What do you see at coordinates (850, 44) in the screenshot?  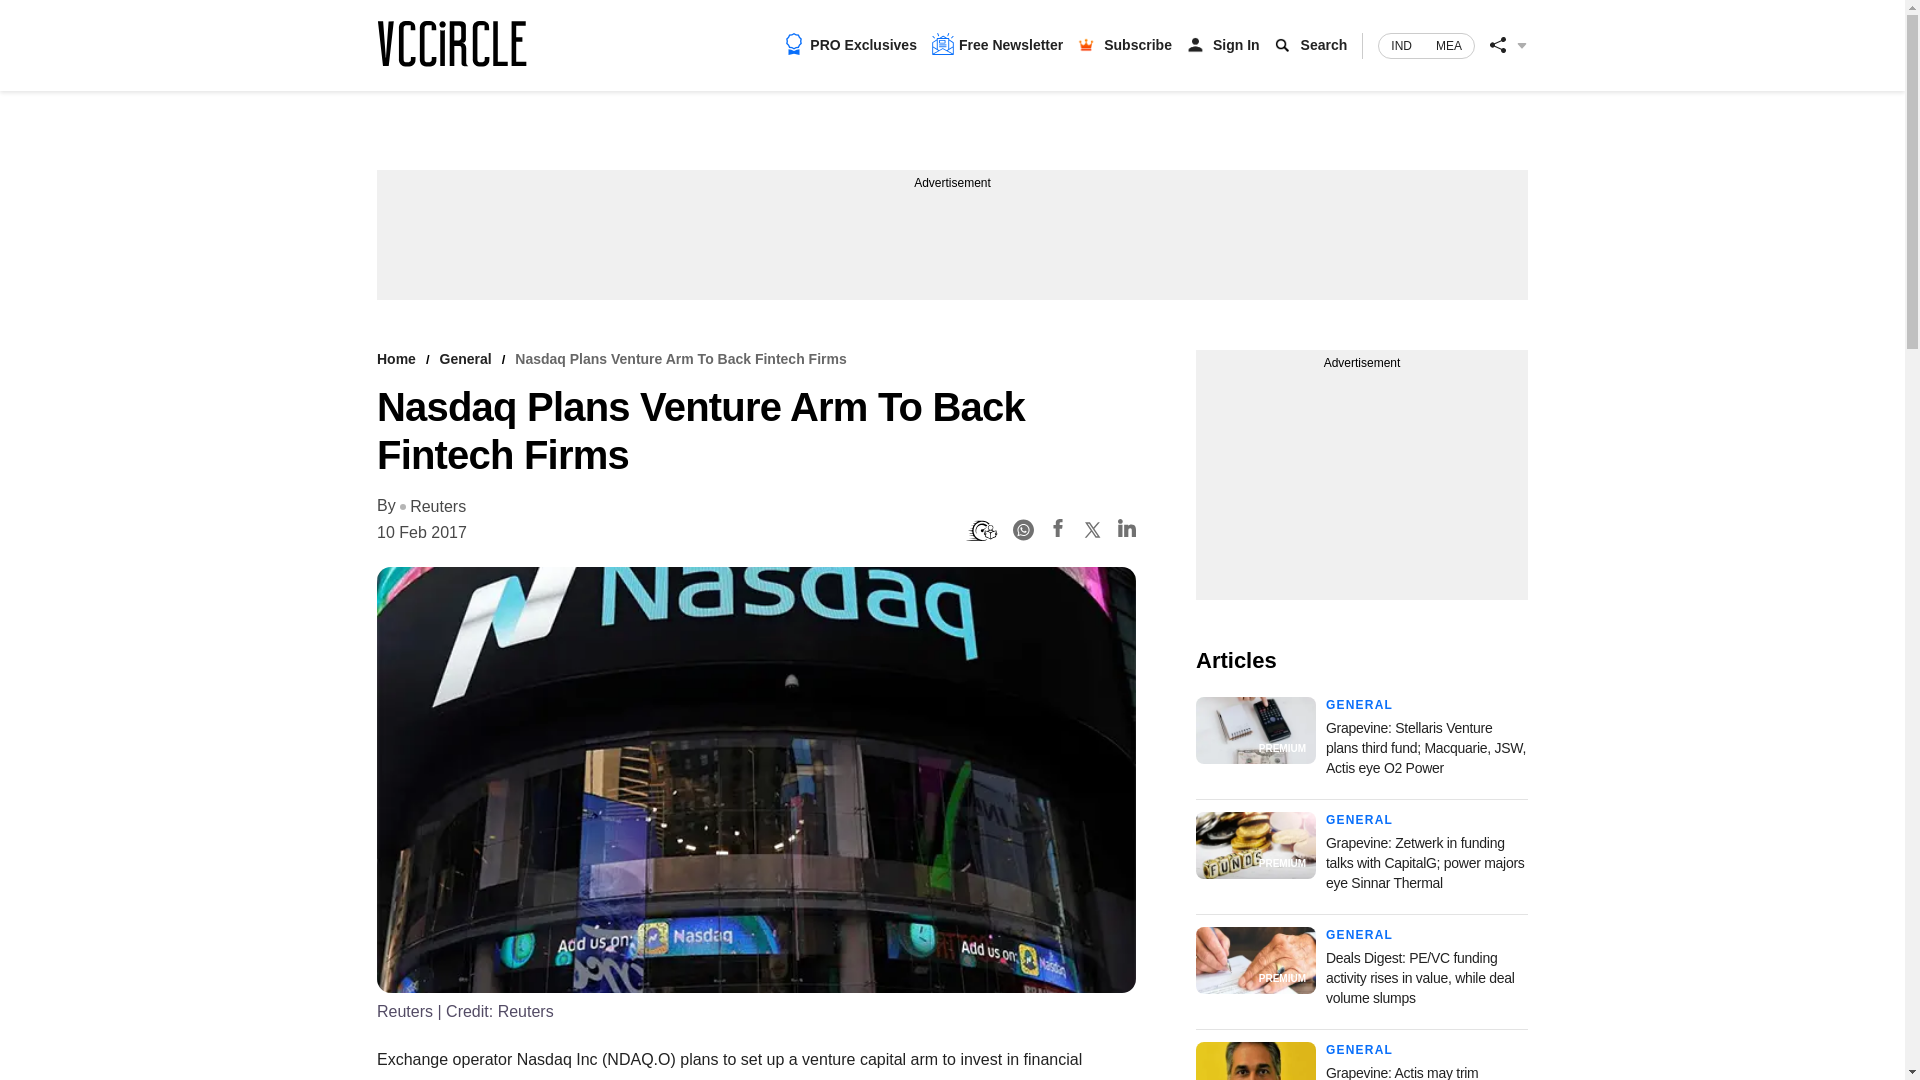 I see `PRO Exclusives` at bounding box center [850, 44].